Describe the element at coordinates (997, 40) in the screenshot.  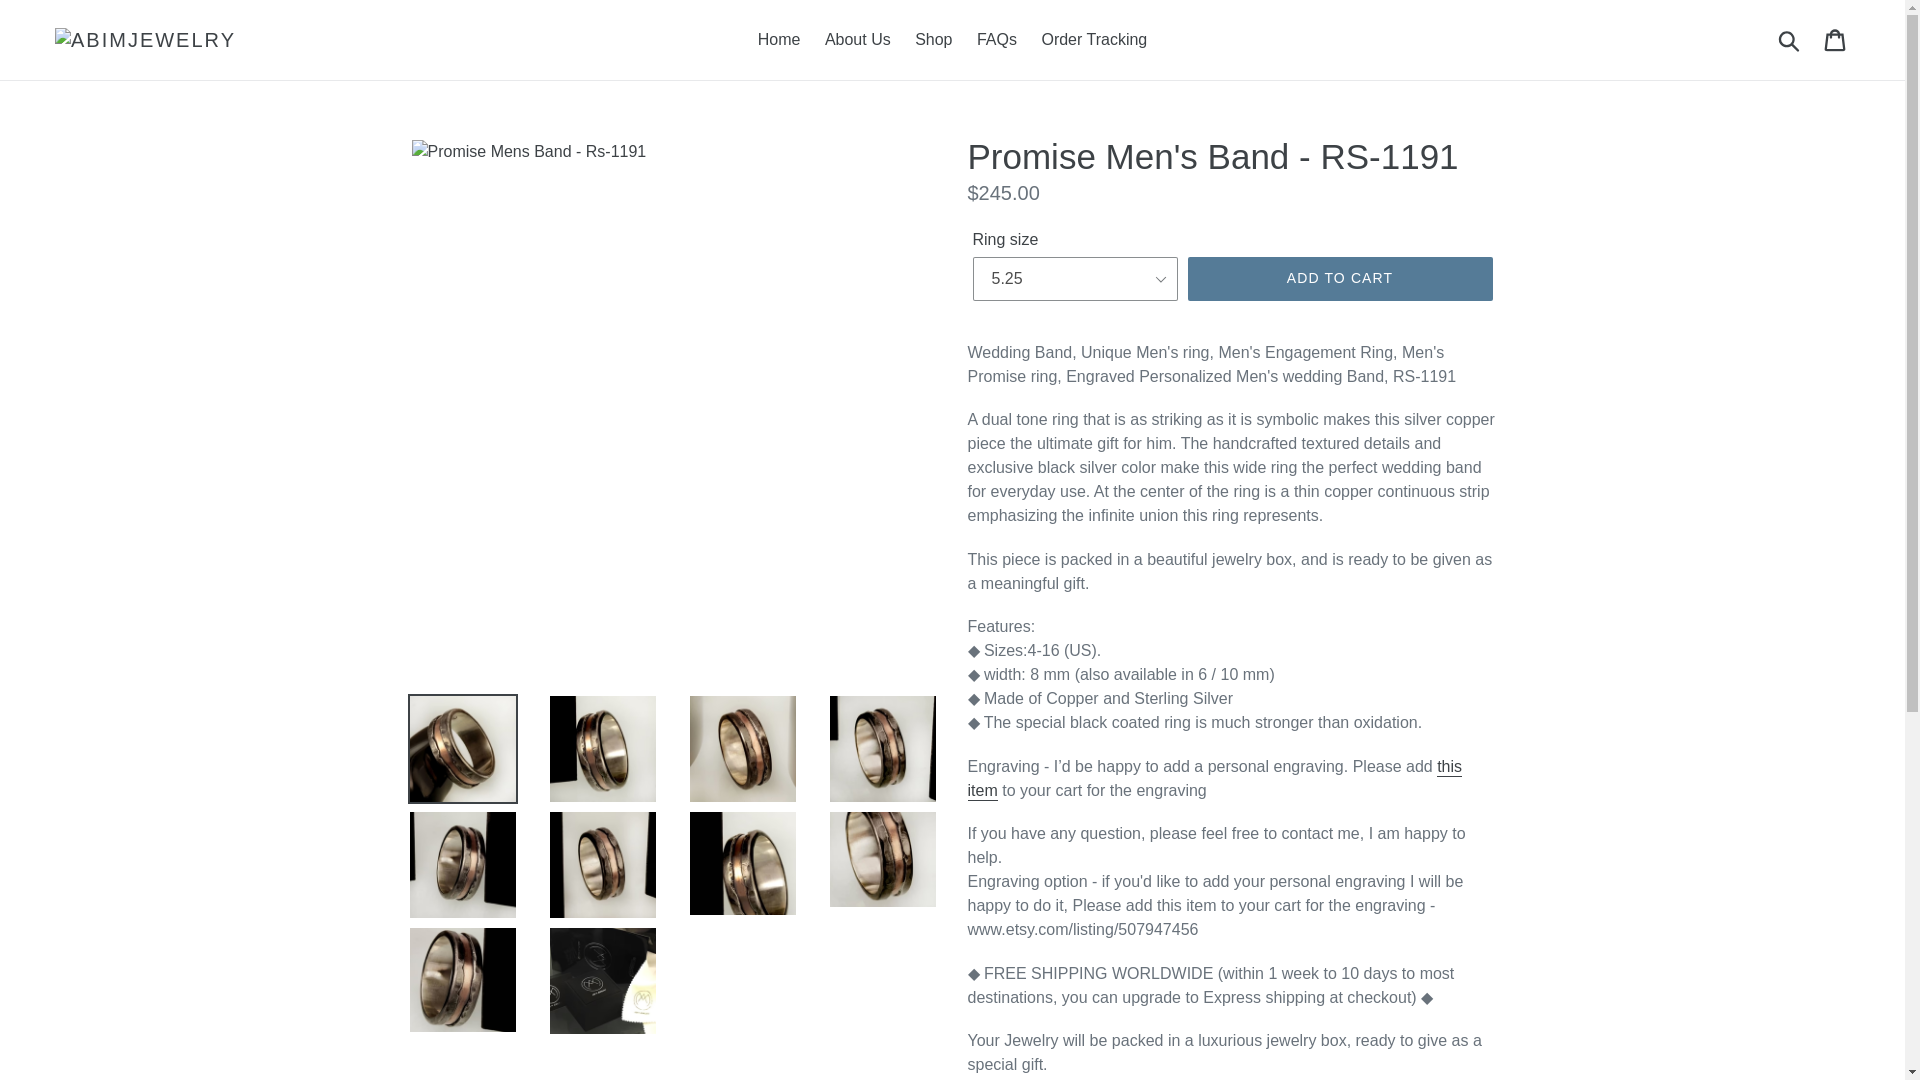
I see `FAQs` at that location.